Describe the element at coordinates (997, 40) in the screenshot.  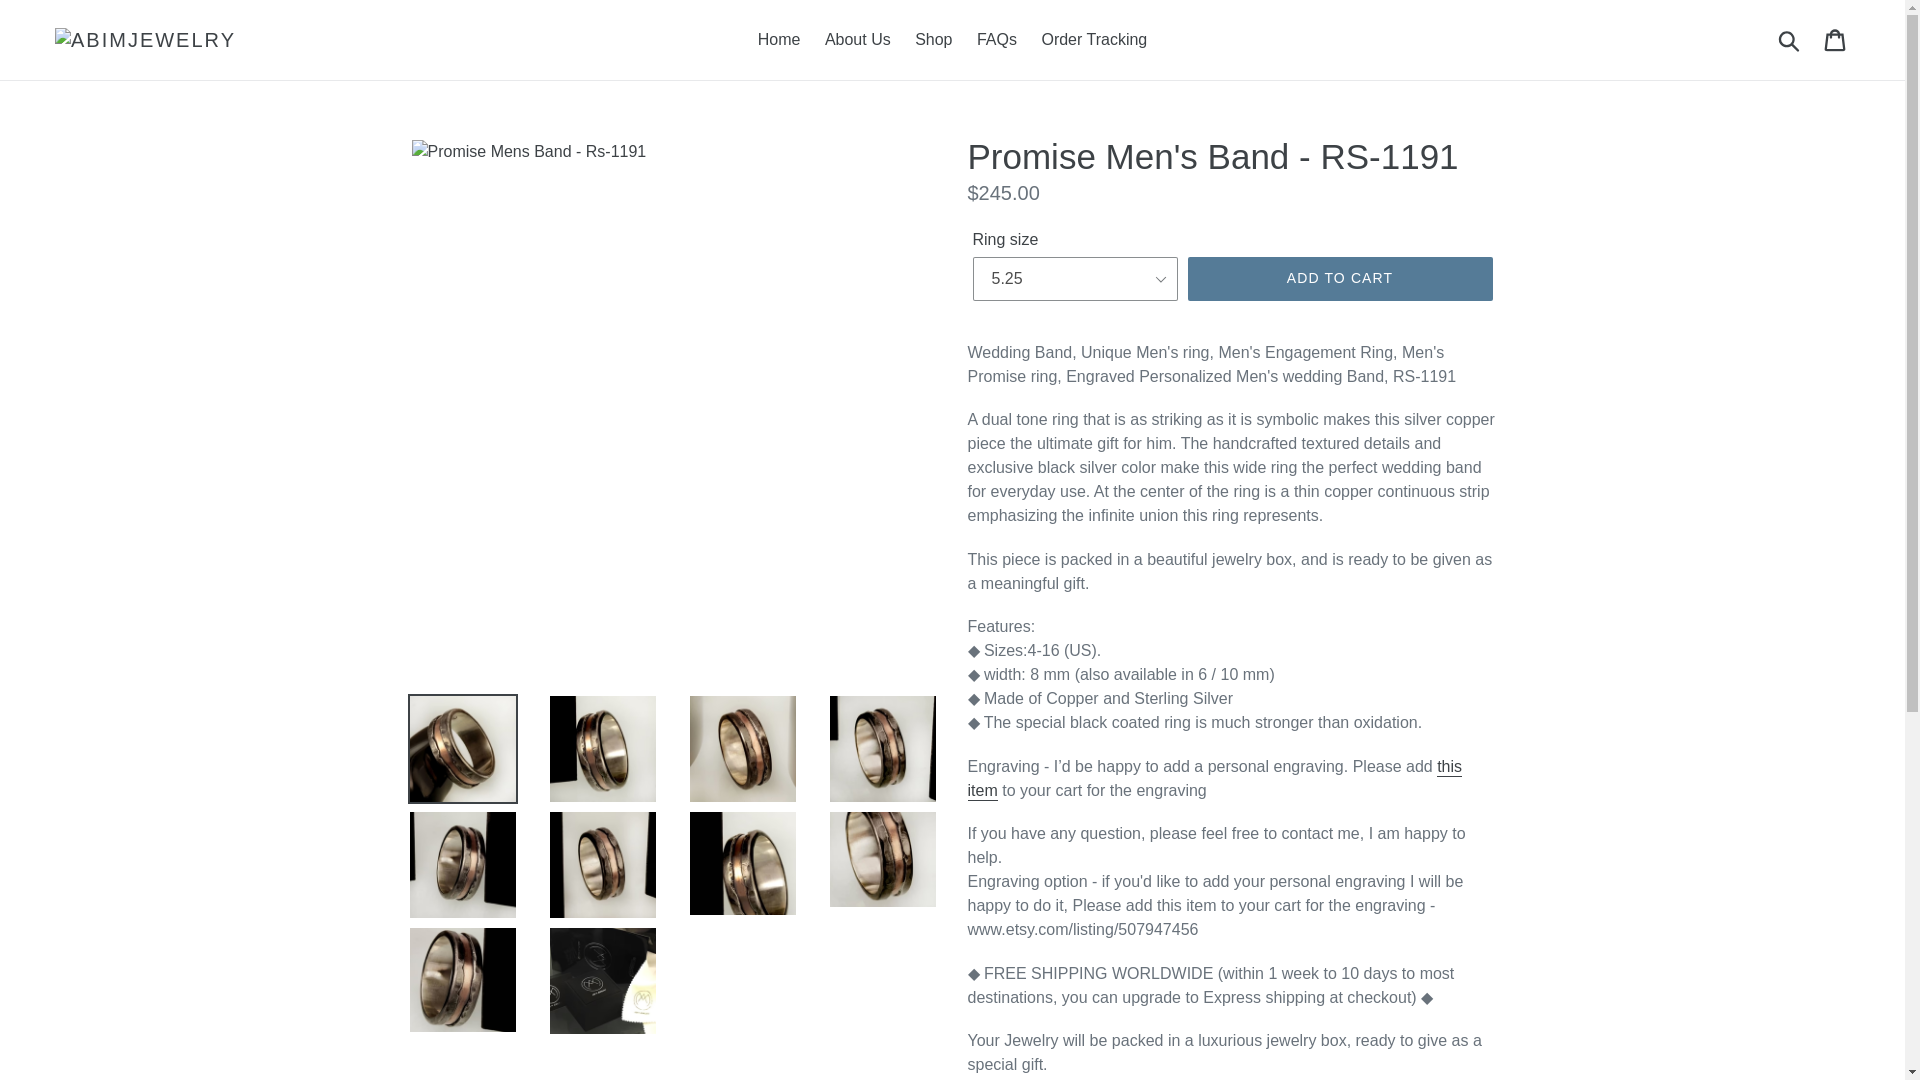
I see `FAQs` at that location.